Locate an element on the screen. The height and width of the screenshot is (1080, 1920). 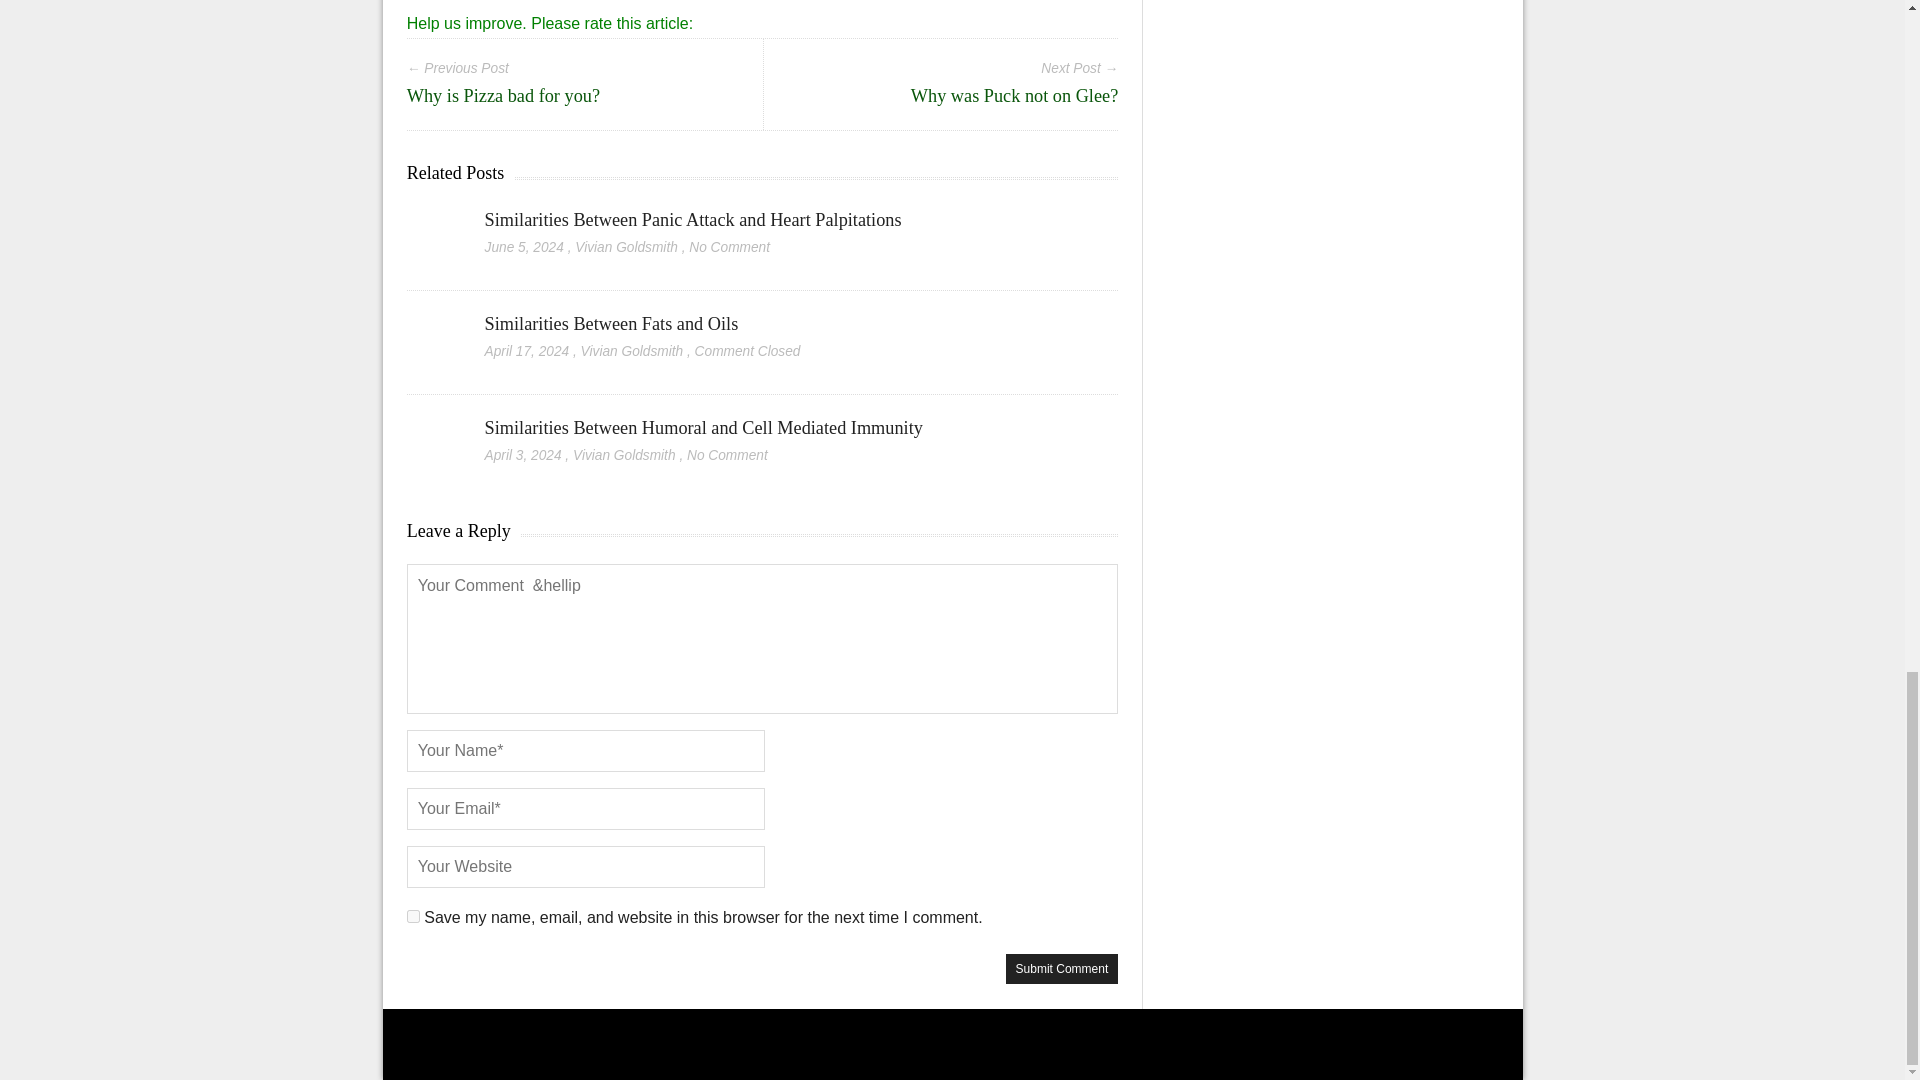
Why is Nervous System important? is located at coordinates (522, 8).